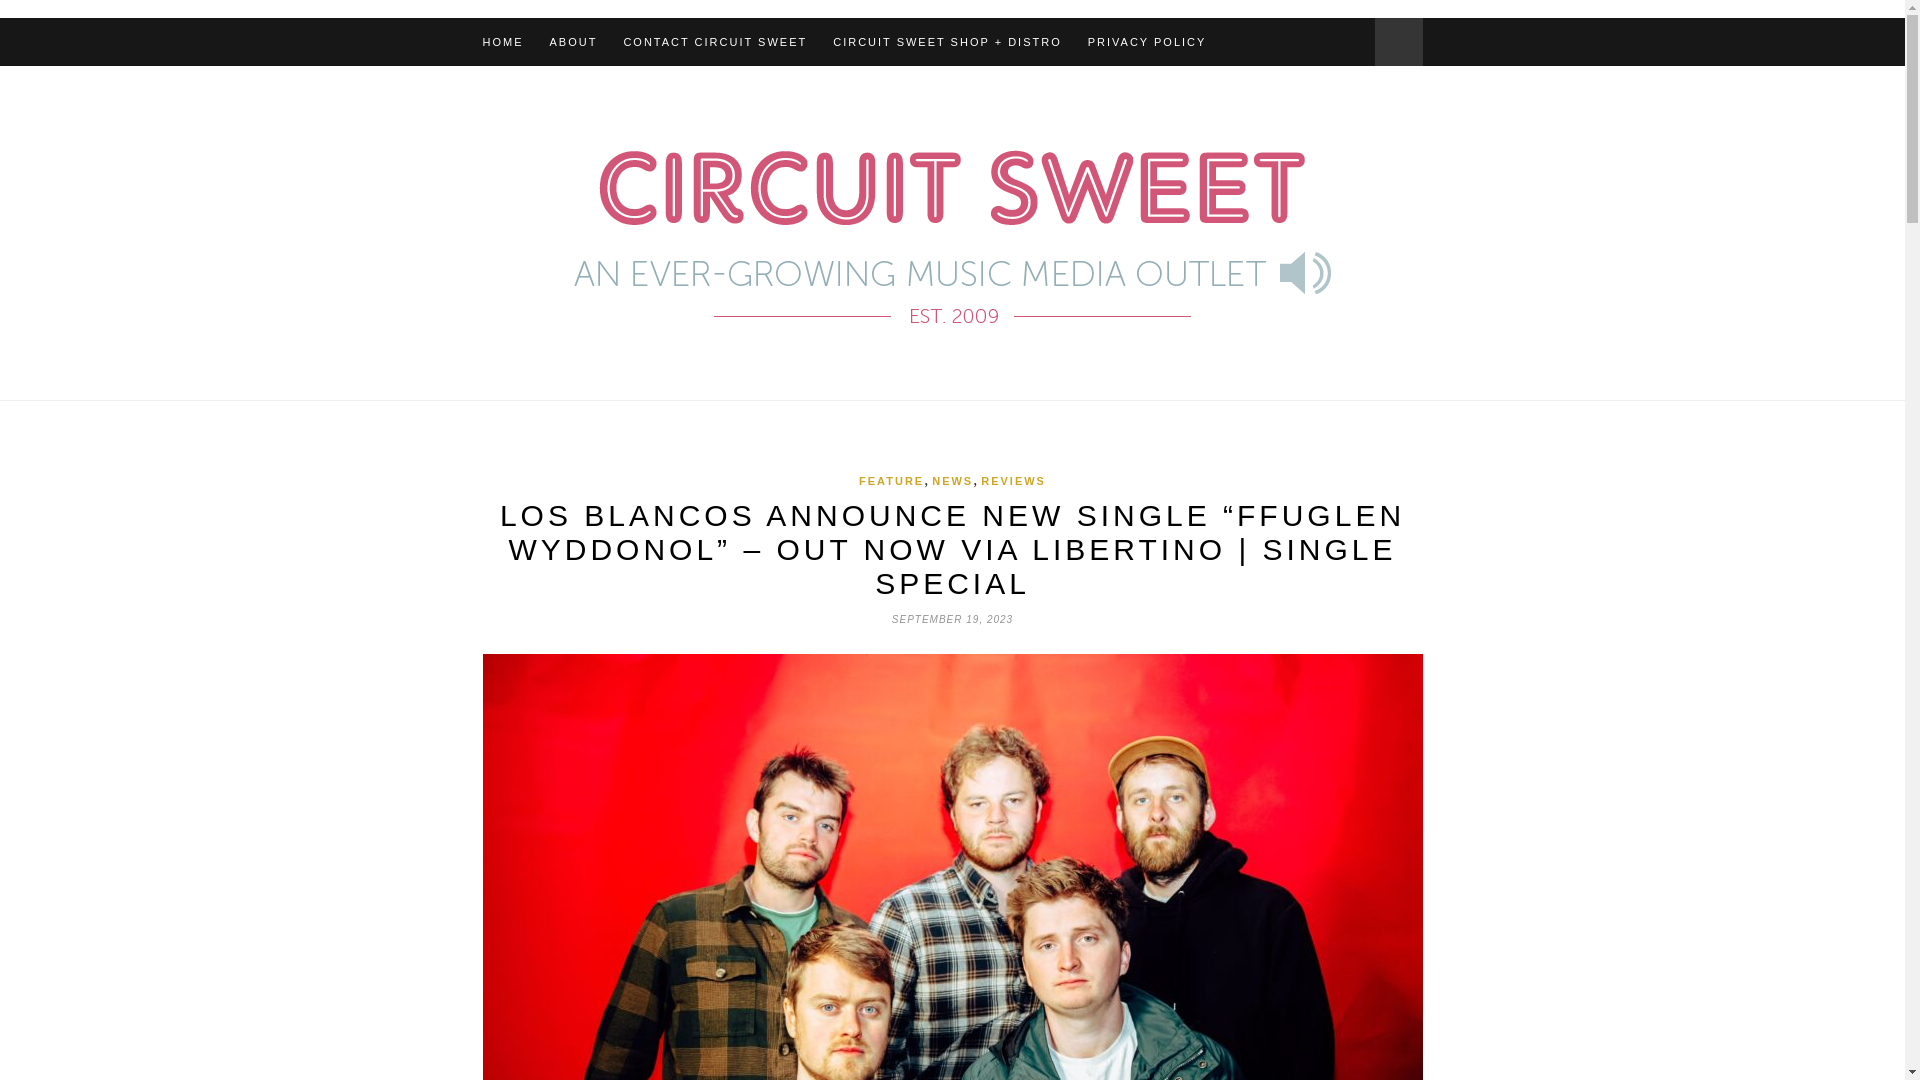 The image size is (1920, 1080). Describe the element at coordinates (952, 481) in the screenshot. I see `NEWS` at that location.